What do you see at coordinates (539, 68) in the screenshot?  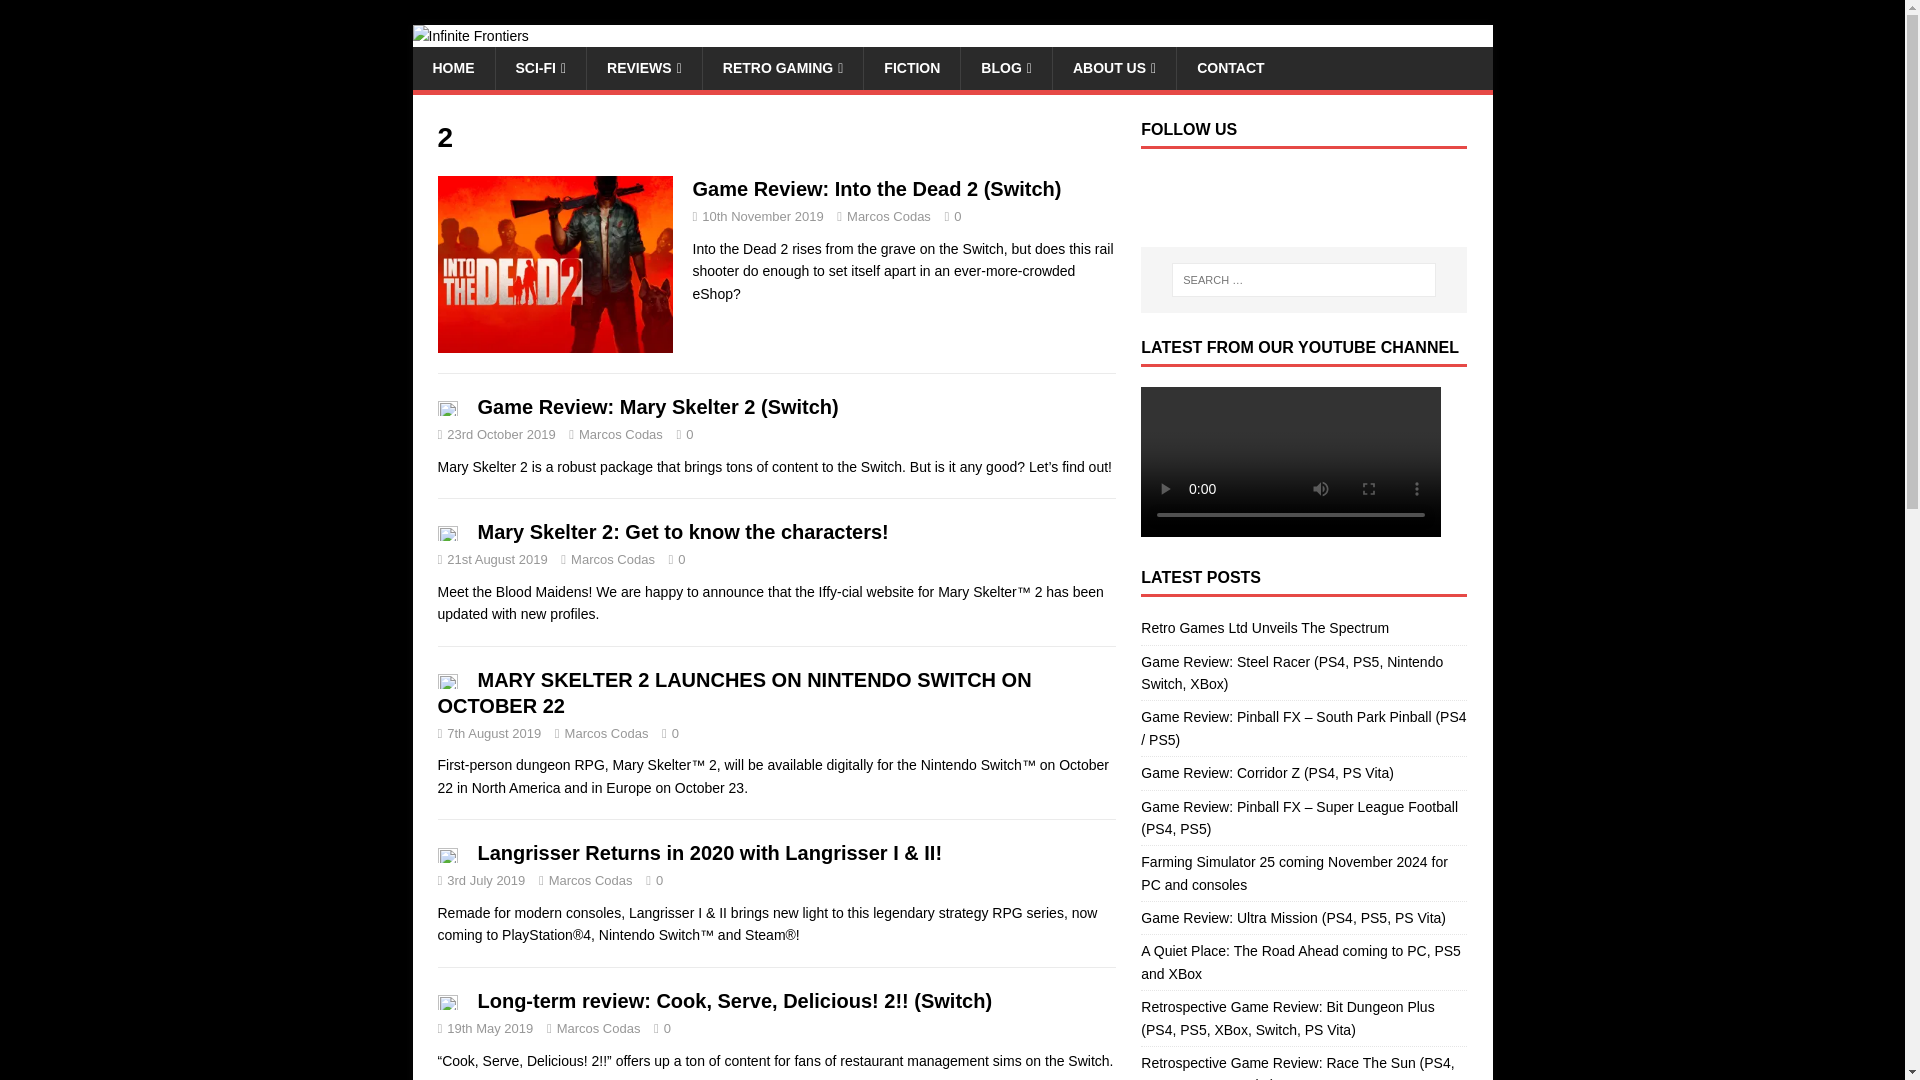 I see `SCI-FI` at bounding box center [539, 68].